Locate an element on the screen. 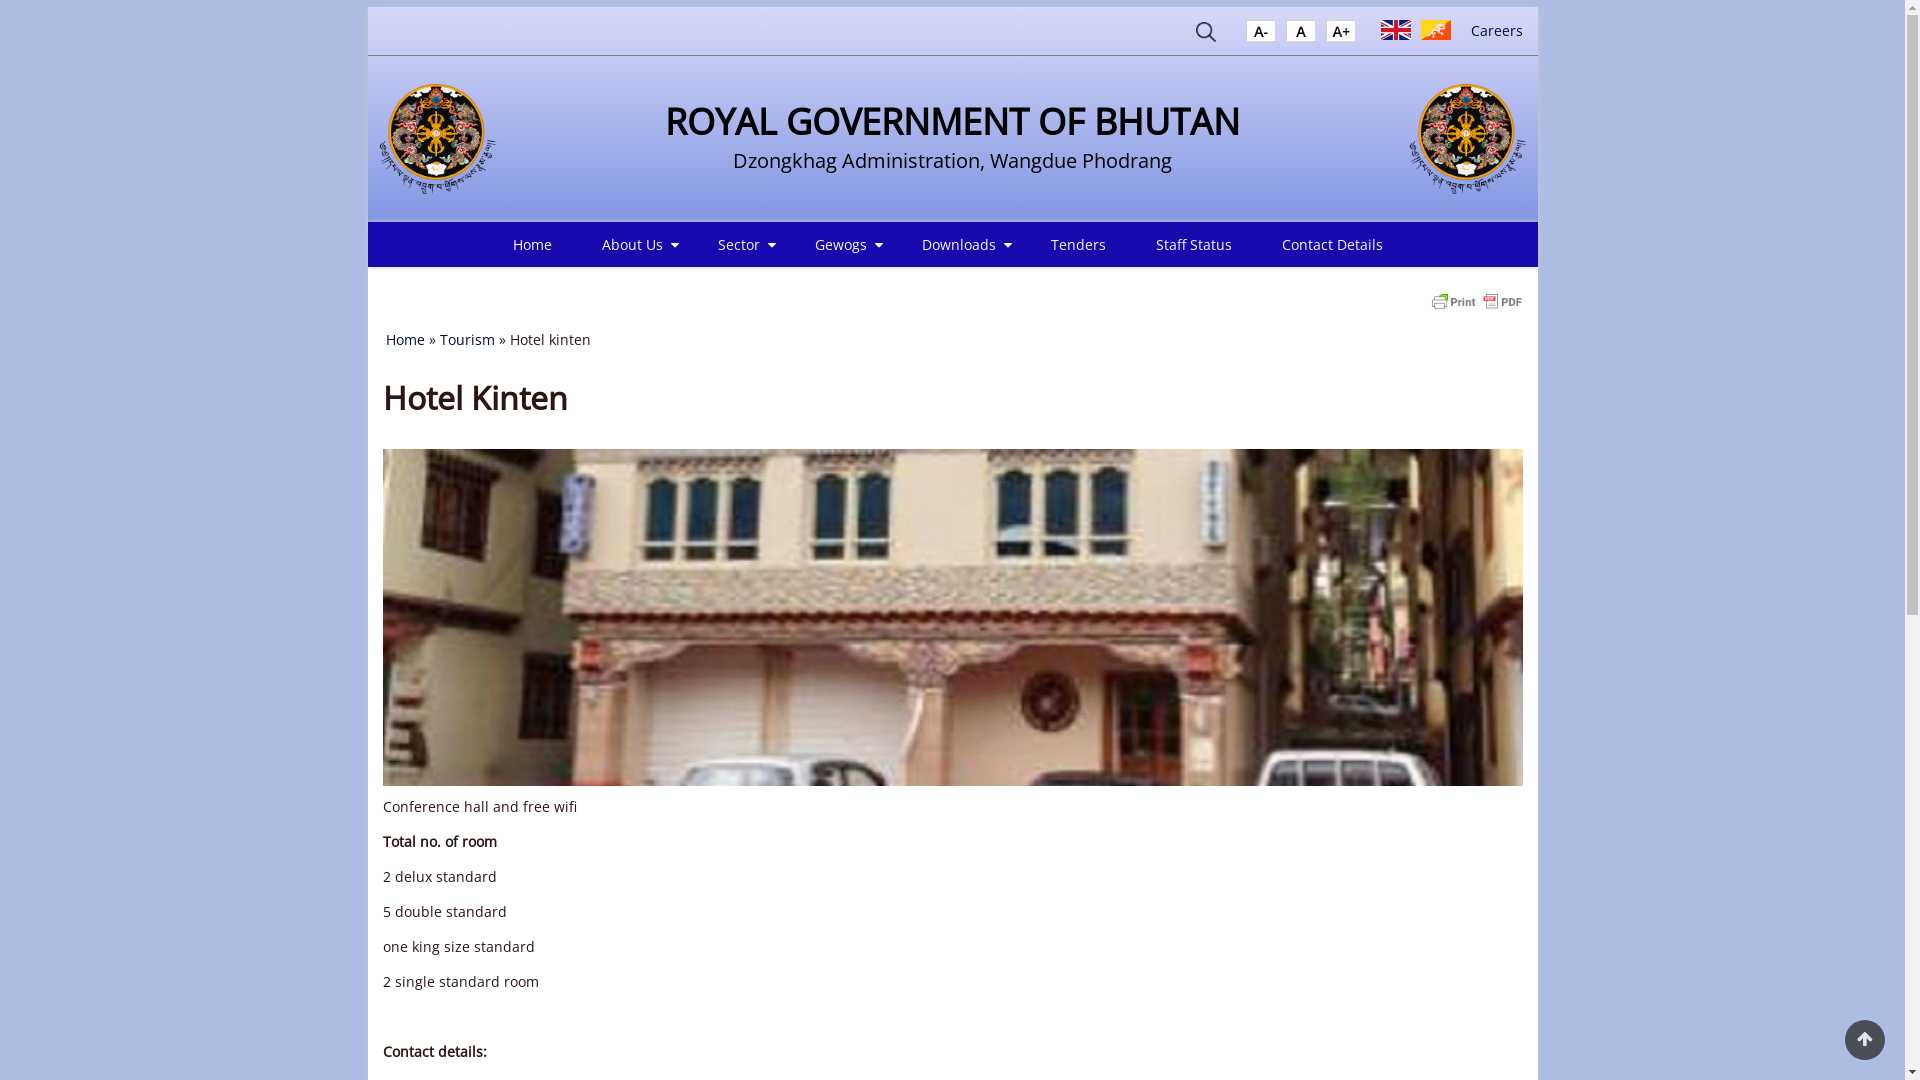 The image size is (1920, 1080). About Us is located at coordinates (635, 244).